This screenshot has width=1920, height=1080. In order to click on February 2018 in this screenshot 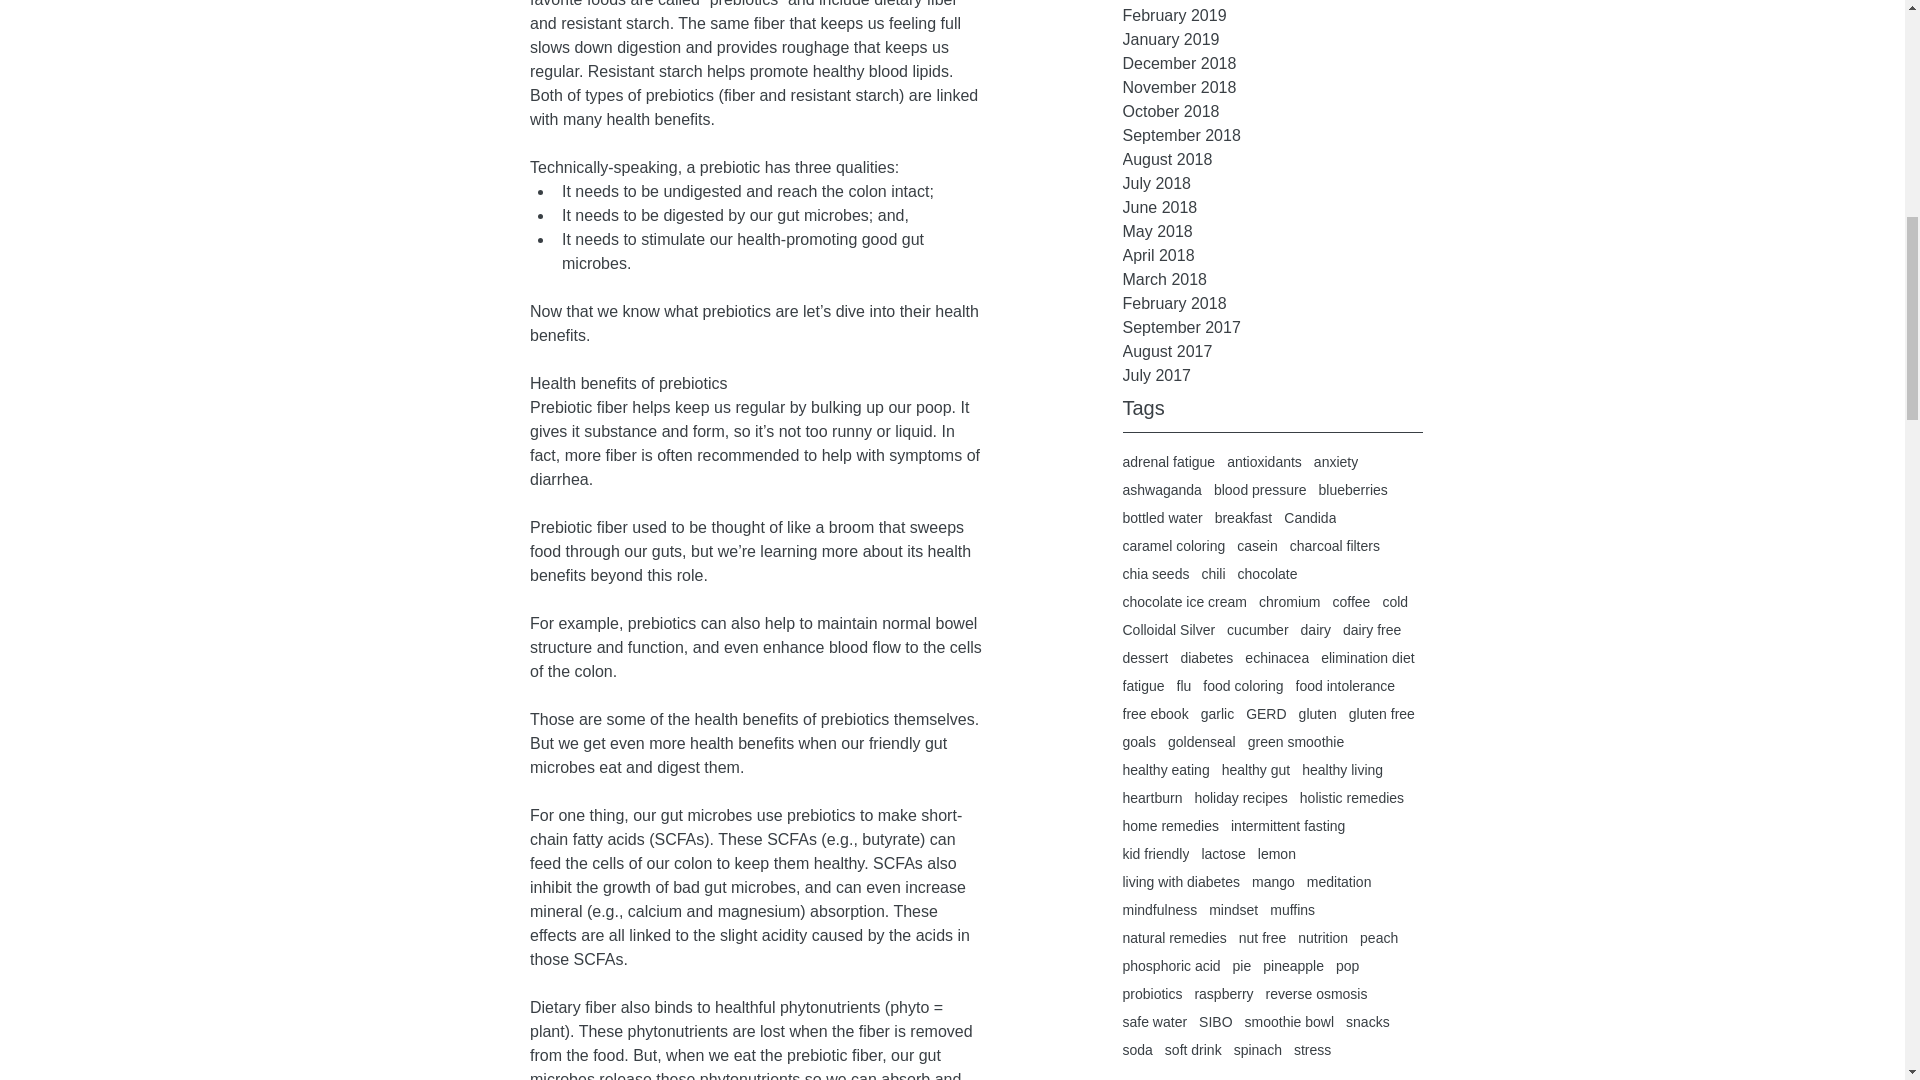, I will do `click(1272, 304)`.